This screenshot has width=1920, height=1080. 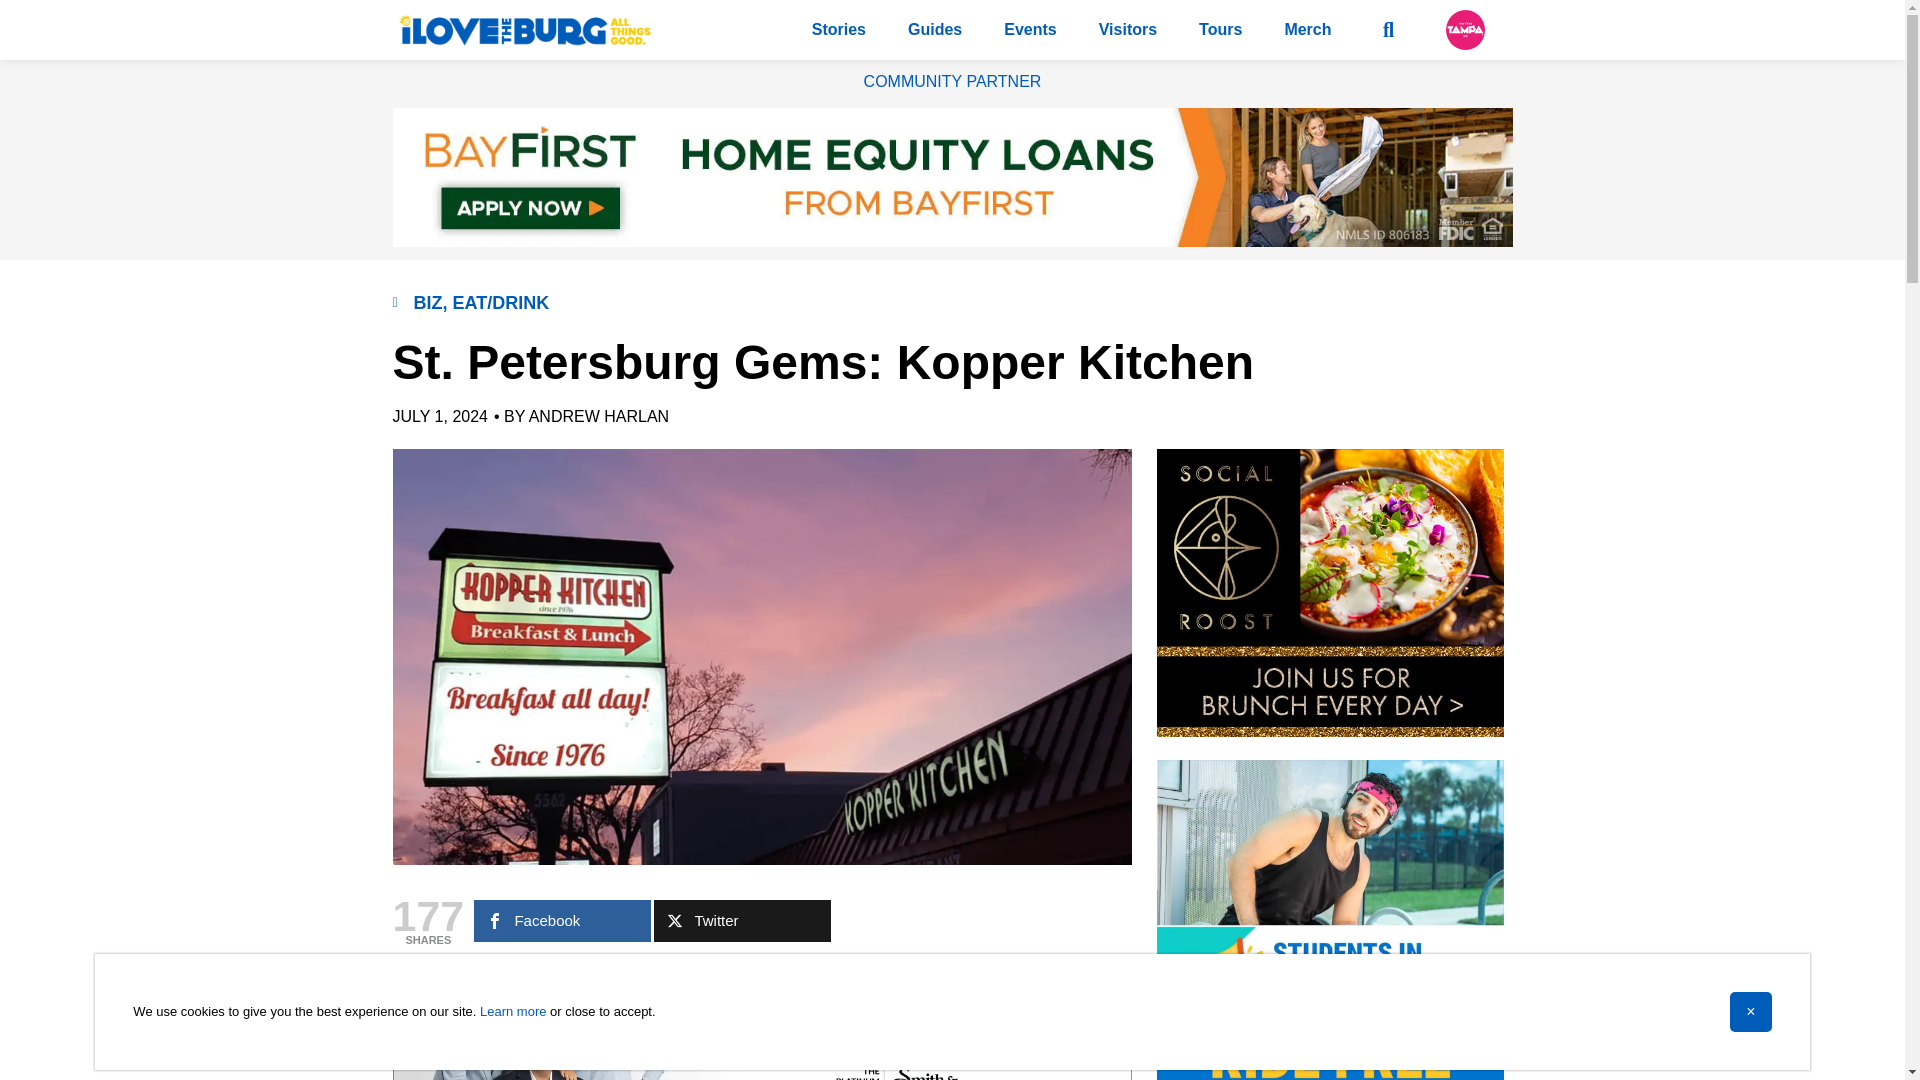 What do you see at coordinates (1029, 30) in the screenshot?
I see `Events` at bounding box center [1029, 30].